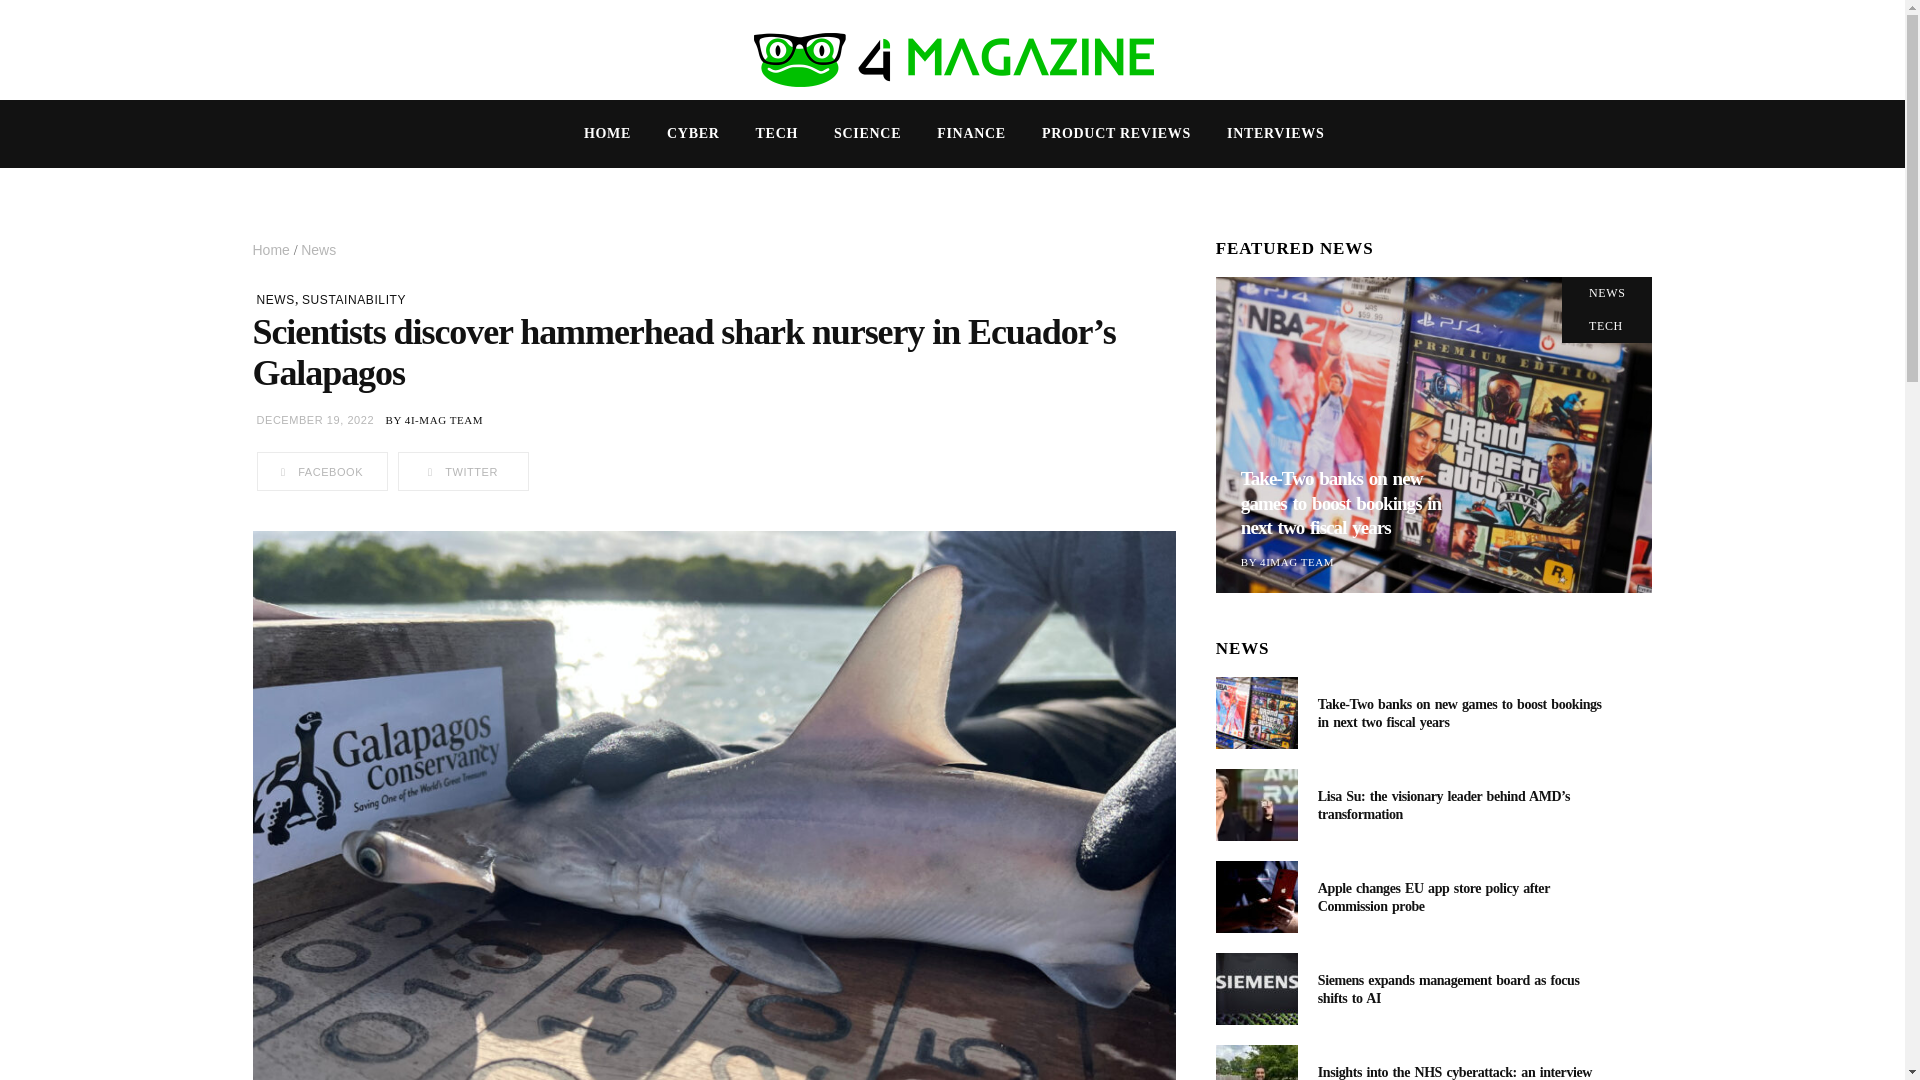 The image size is (1920, 1080). What do you see at coordinates (272, 250) in the screenshot?
I see `Home` at bounding box center [272, 250].